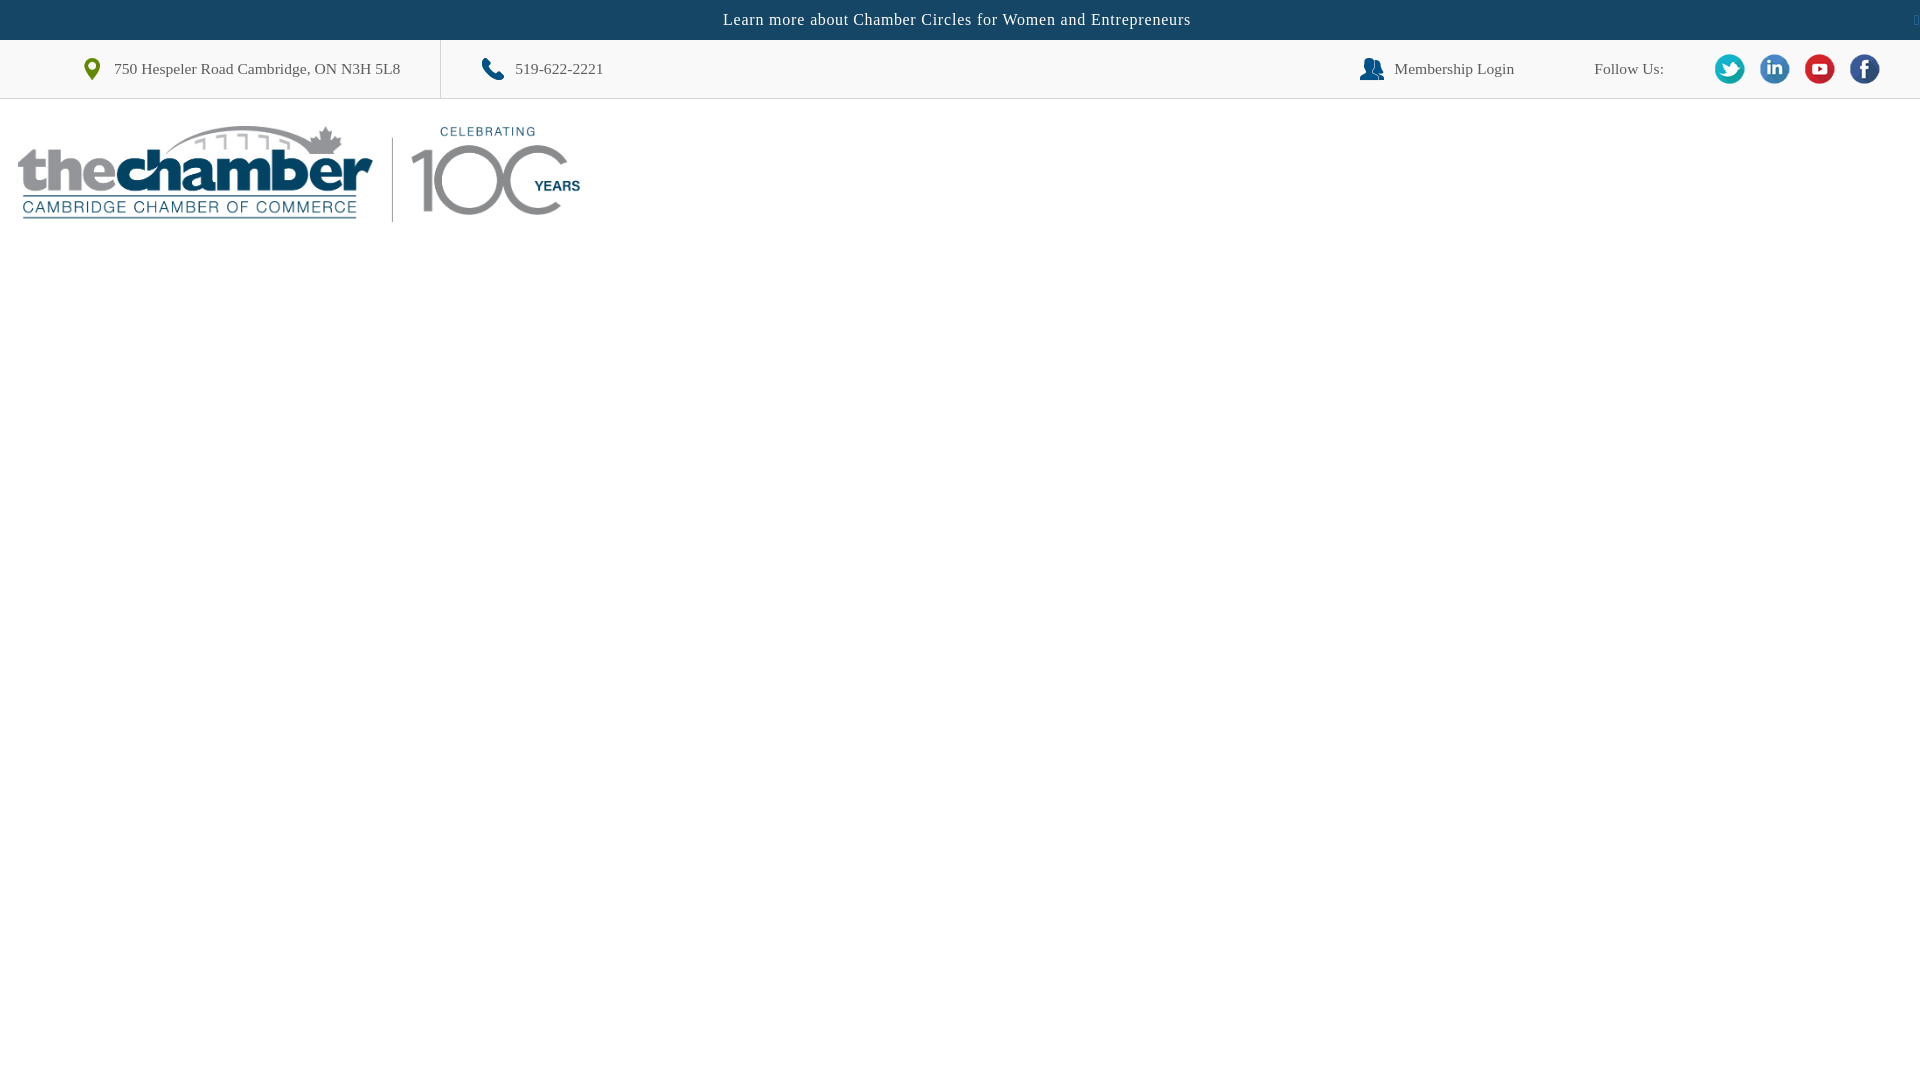 This screenshot has height=1080, width=1920. What do you see at coordinates (1056, 20) in the screenshot?
I see `Circles for Women and Entrepreneurs` at bounding box center [1056, 20].